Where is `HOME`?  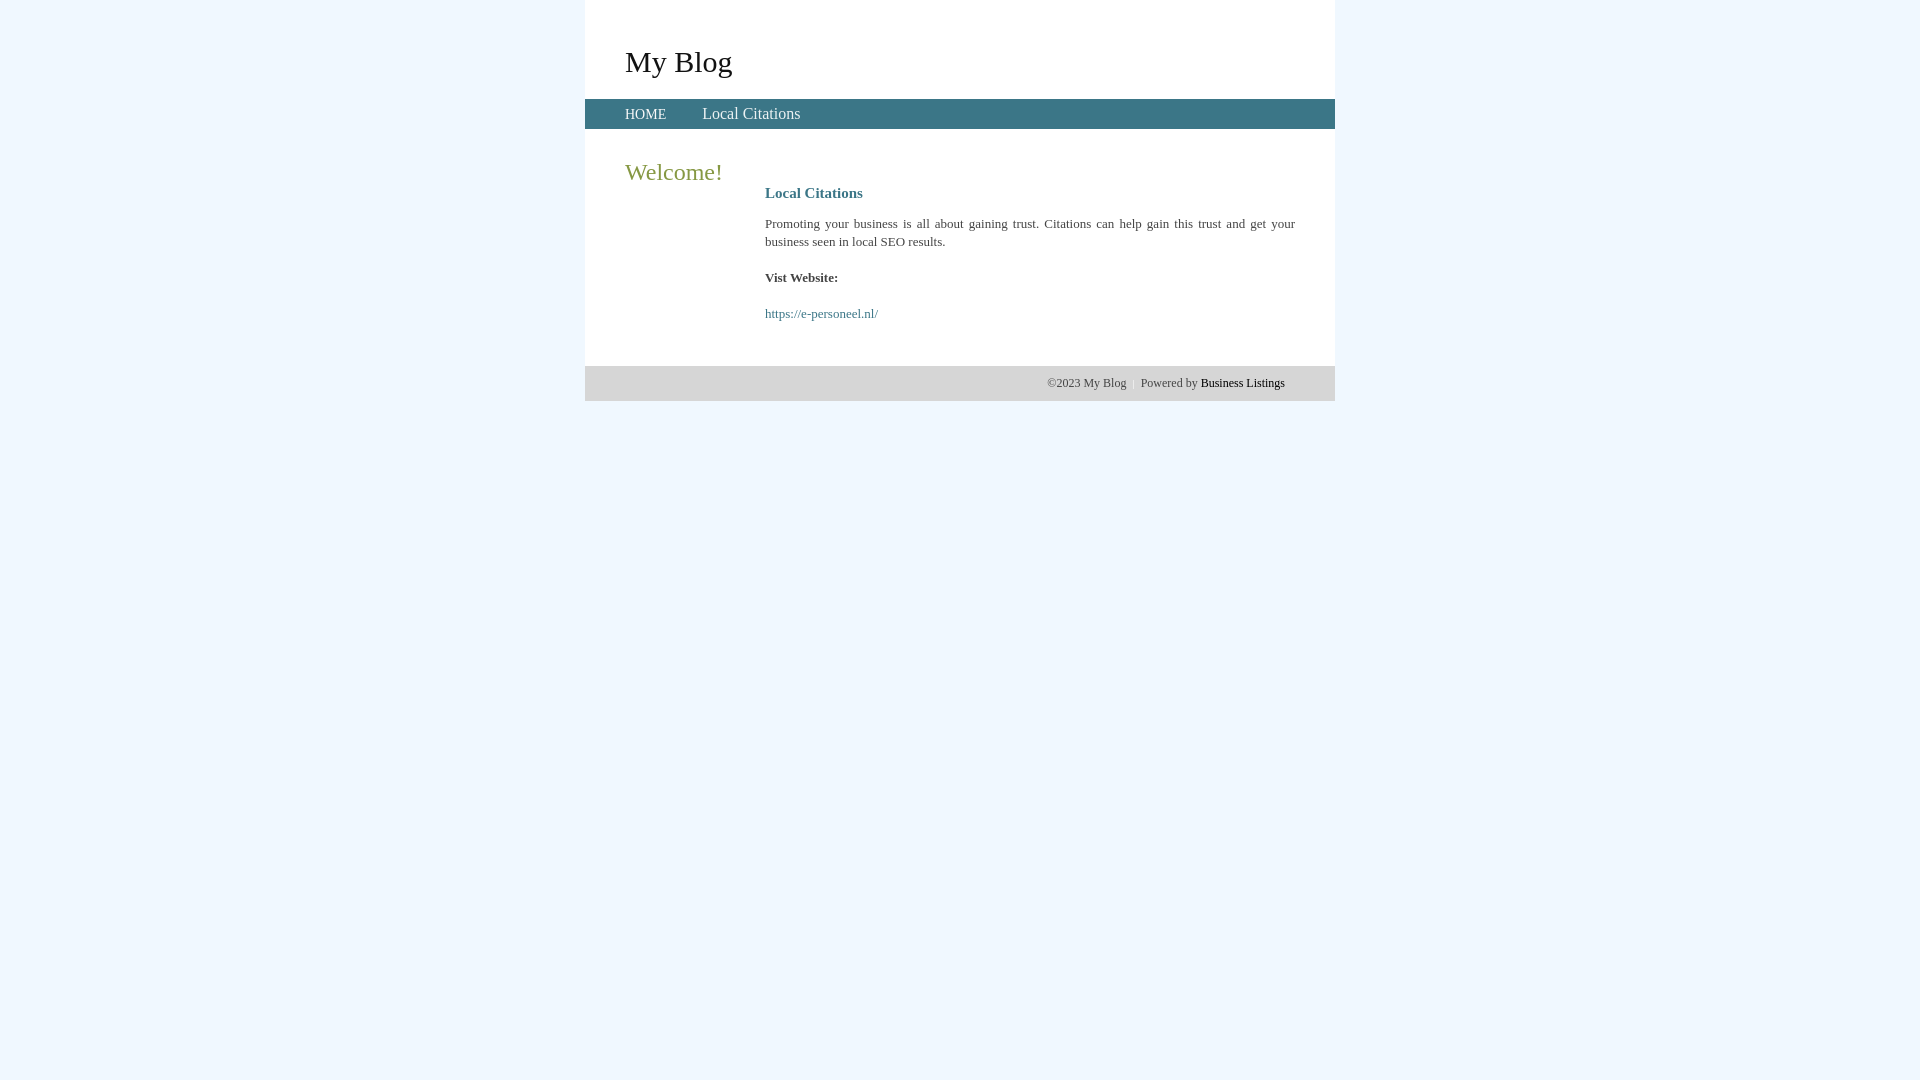 HOME is located at coordinates (646, 114).